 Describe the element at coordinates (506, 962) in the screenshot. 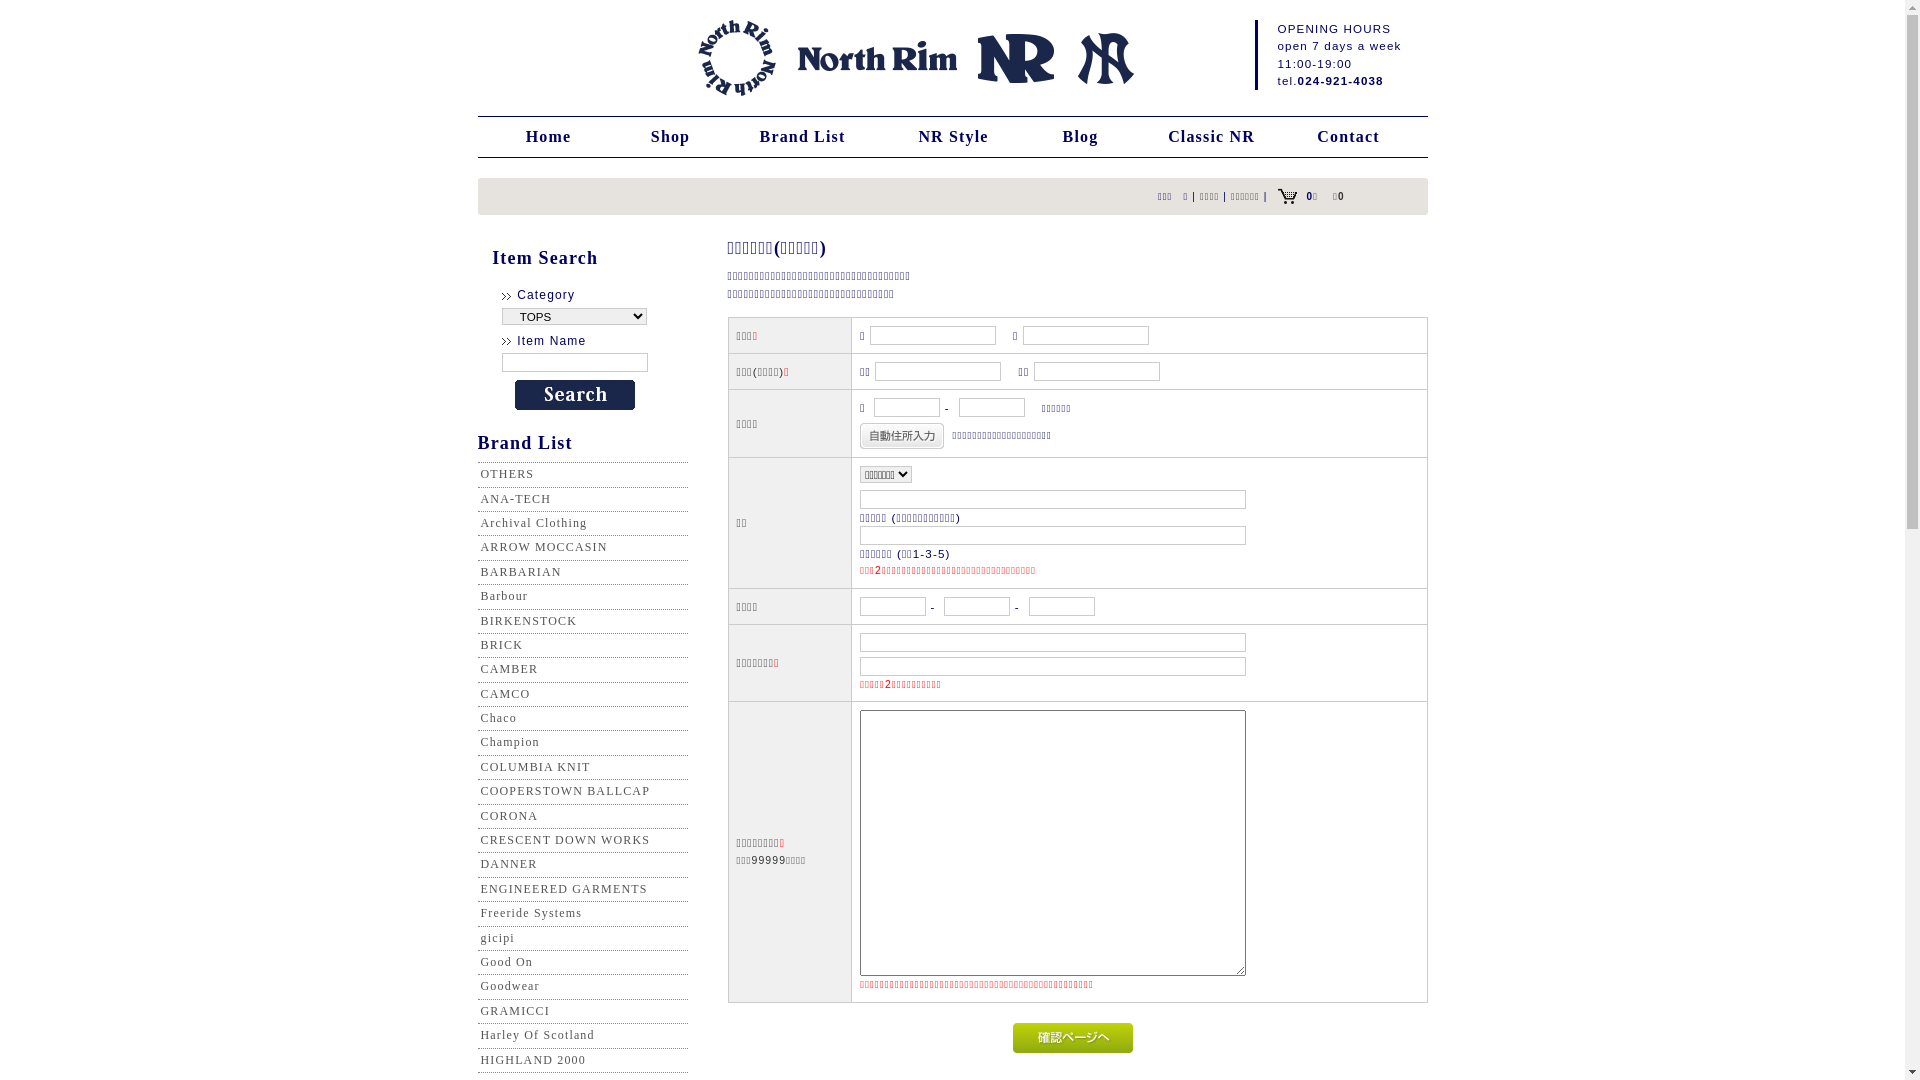

I see `Good On` at that location.